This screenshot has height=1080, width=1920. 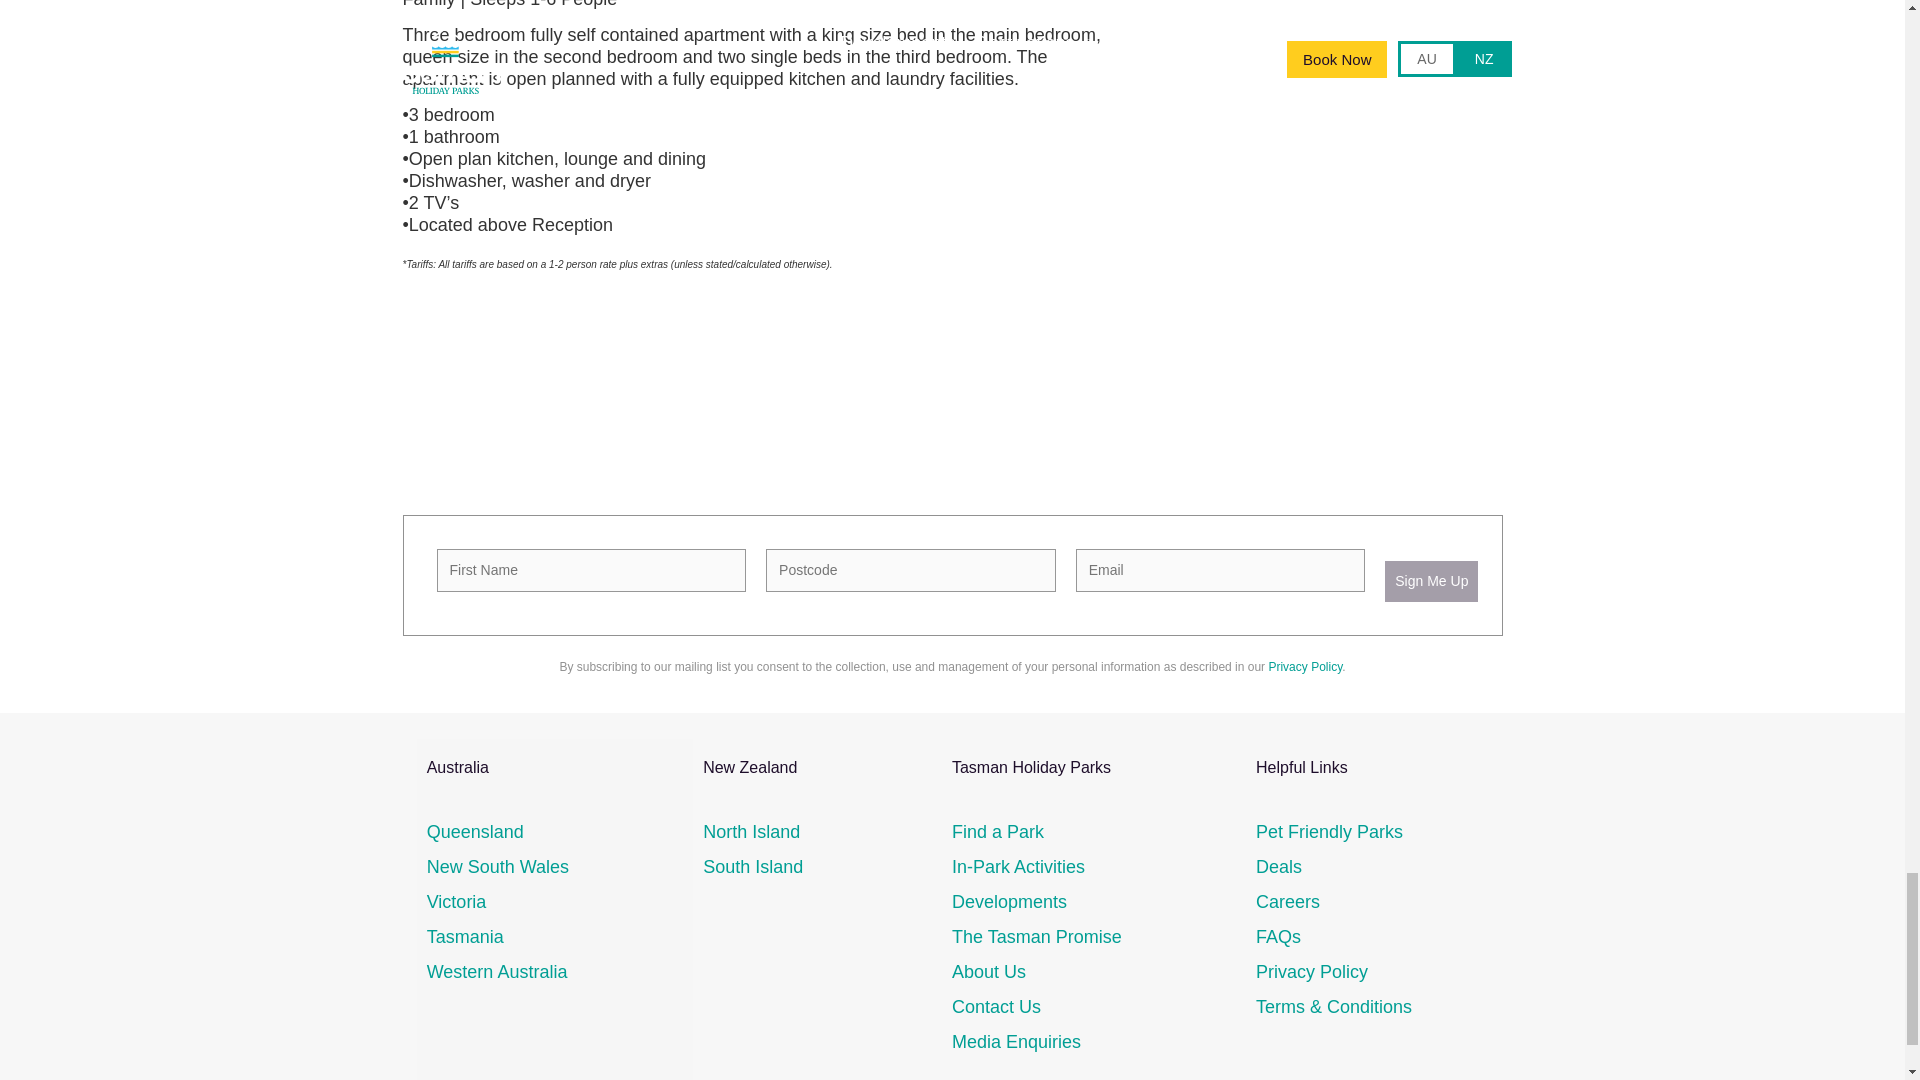 I want to click on New South Wales, so click(x=497, y=866).